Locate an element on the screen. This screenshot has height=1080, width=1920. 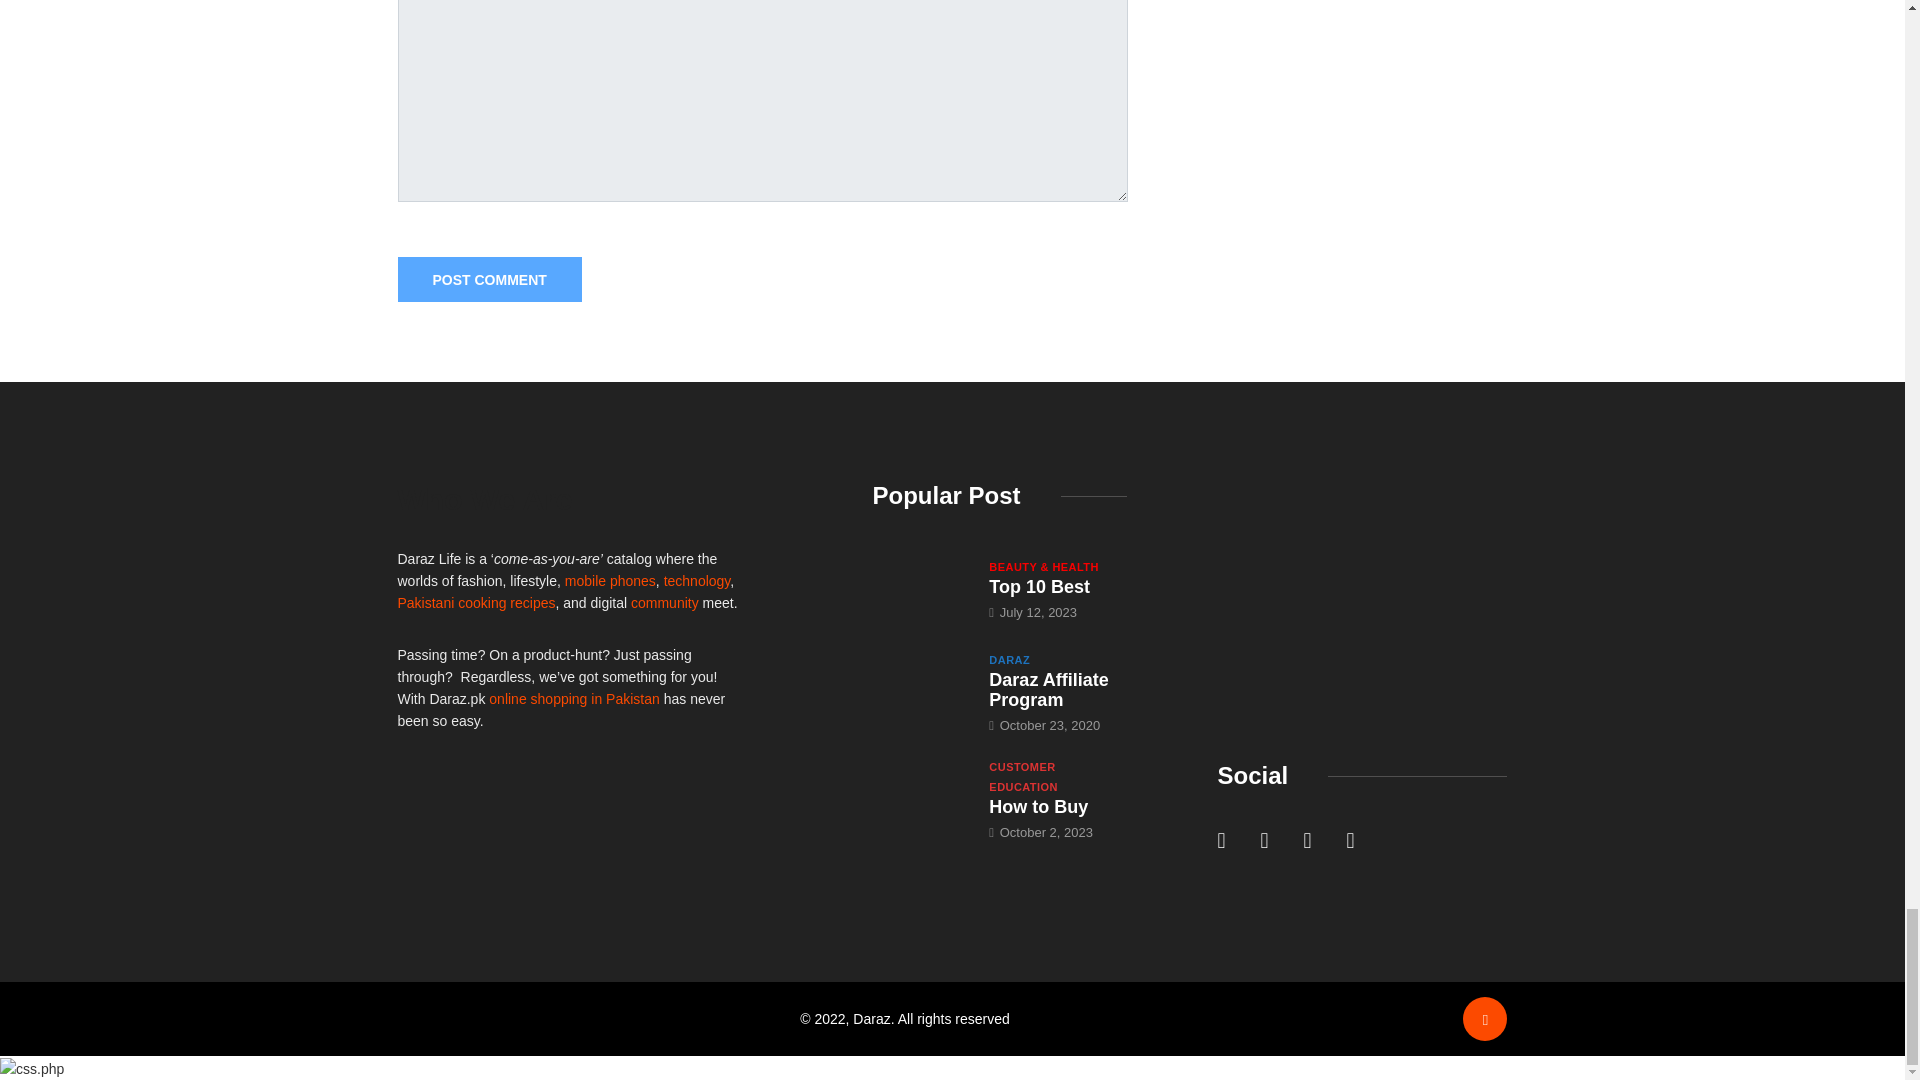
Top 10 Best Whitening Facial Kit in Pakistan 2023 is located at coordinates (920, 588).